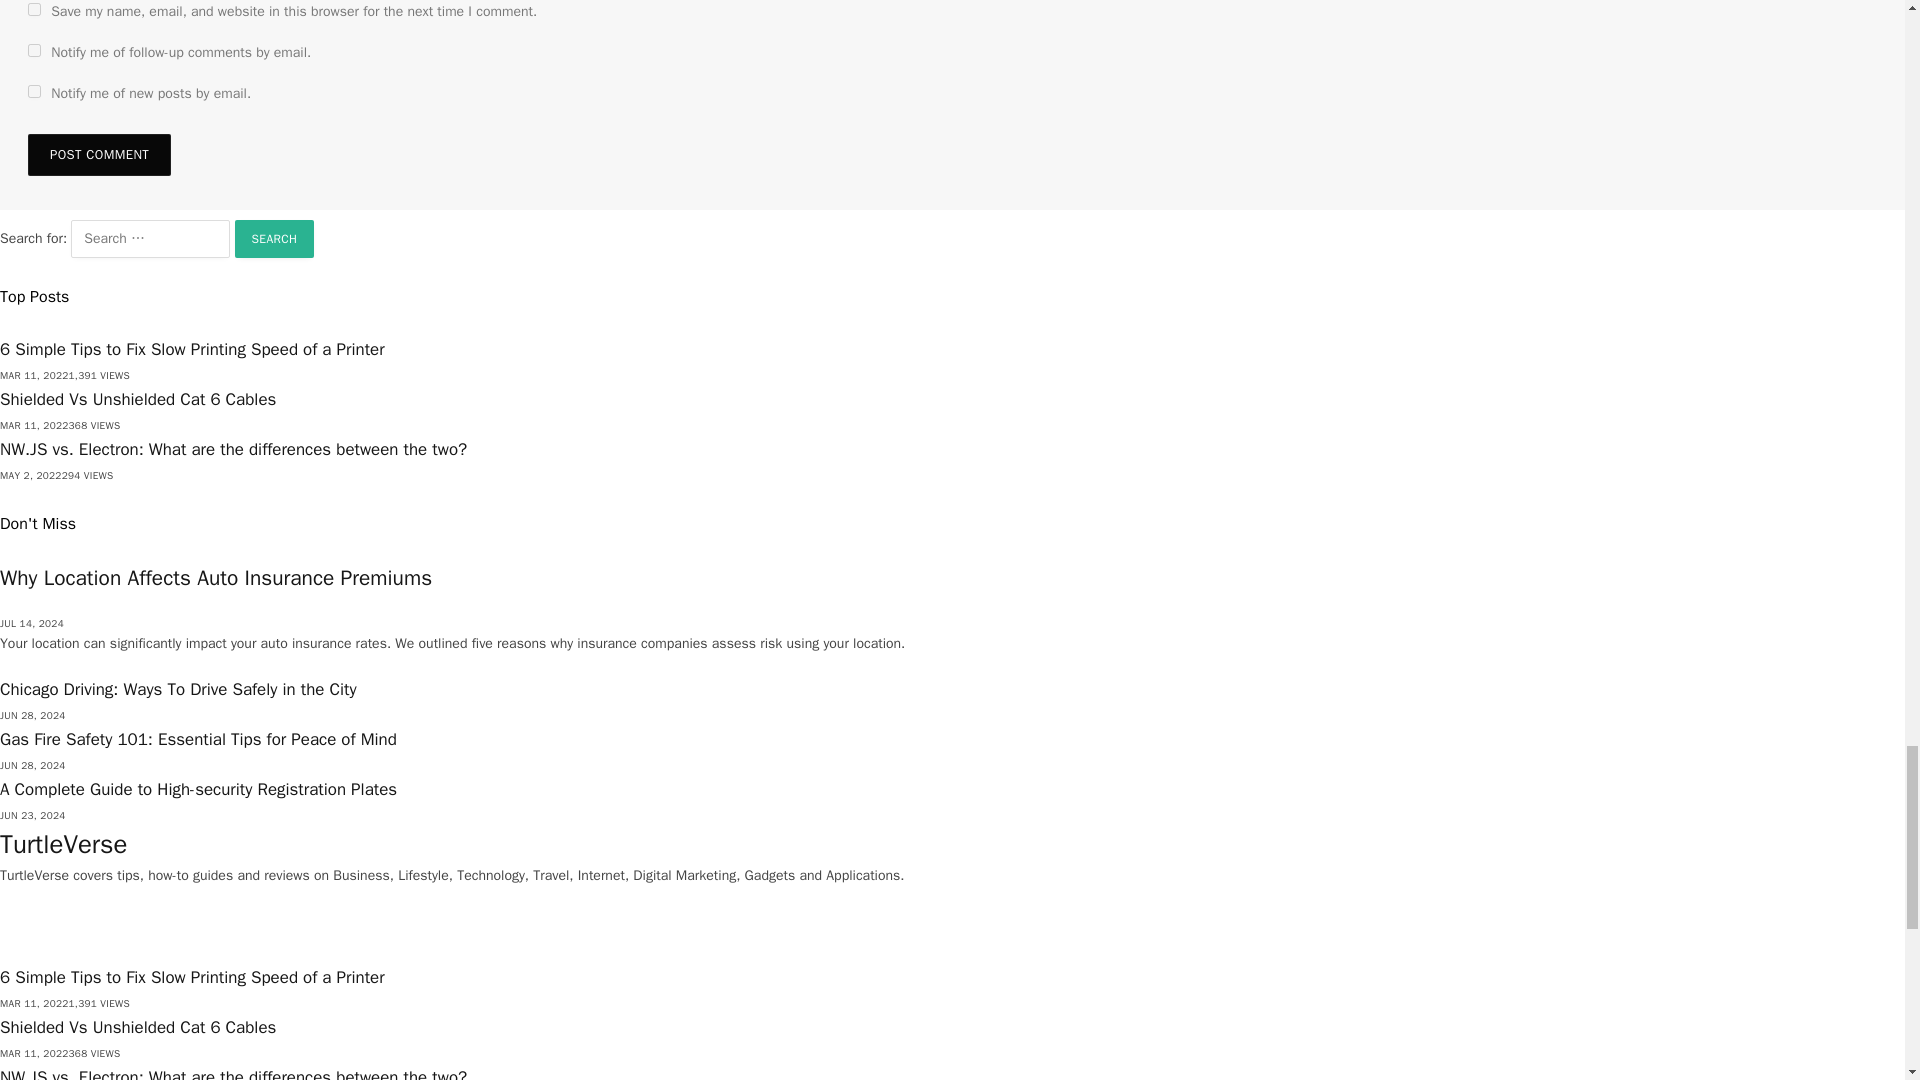 This screenshot has width=1920, height=1080. Describe the element at coordinates (34, 10) in the screenshot. I see `yes` at that location.